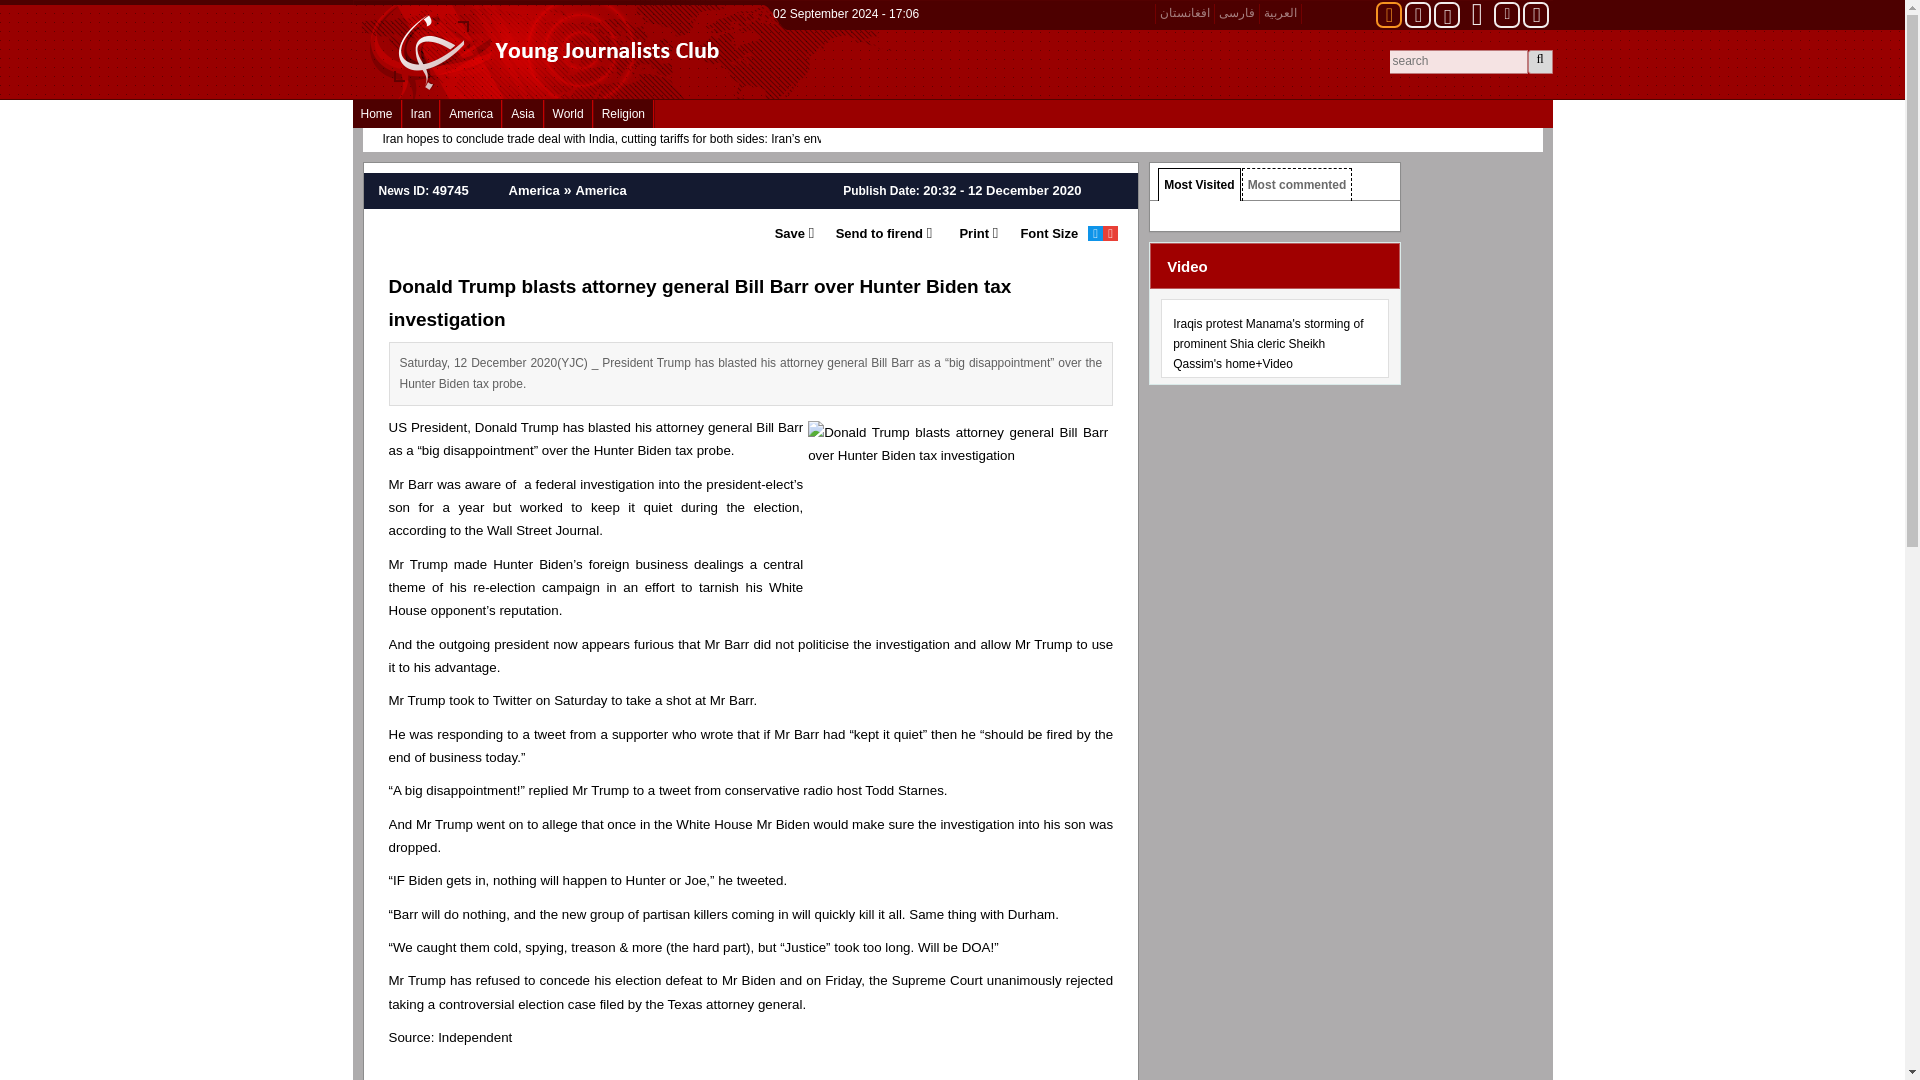 The image size is (1920, 1080). What do you see at coordinates (471, 114) in the screenshot?
I see `America` at bounding box center [471, 114].